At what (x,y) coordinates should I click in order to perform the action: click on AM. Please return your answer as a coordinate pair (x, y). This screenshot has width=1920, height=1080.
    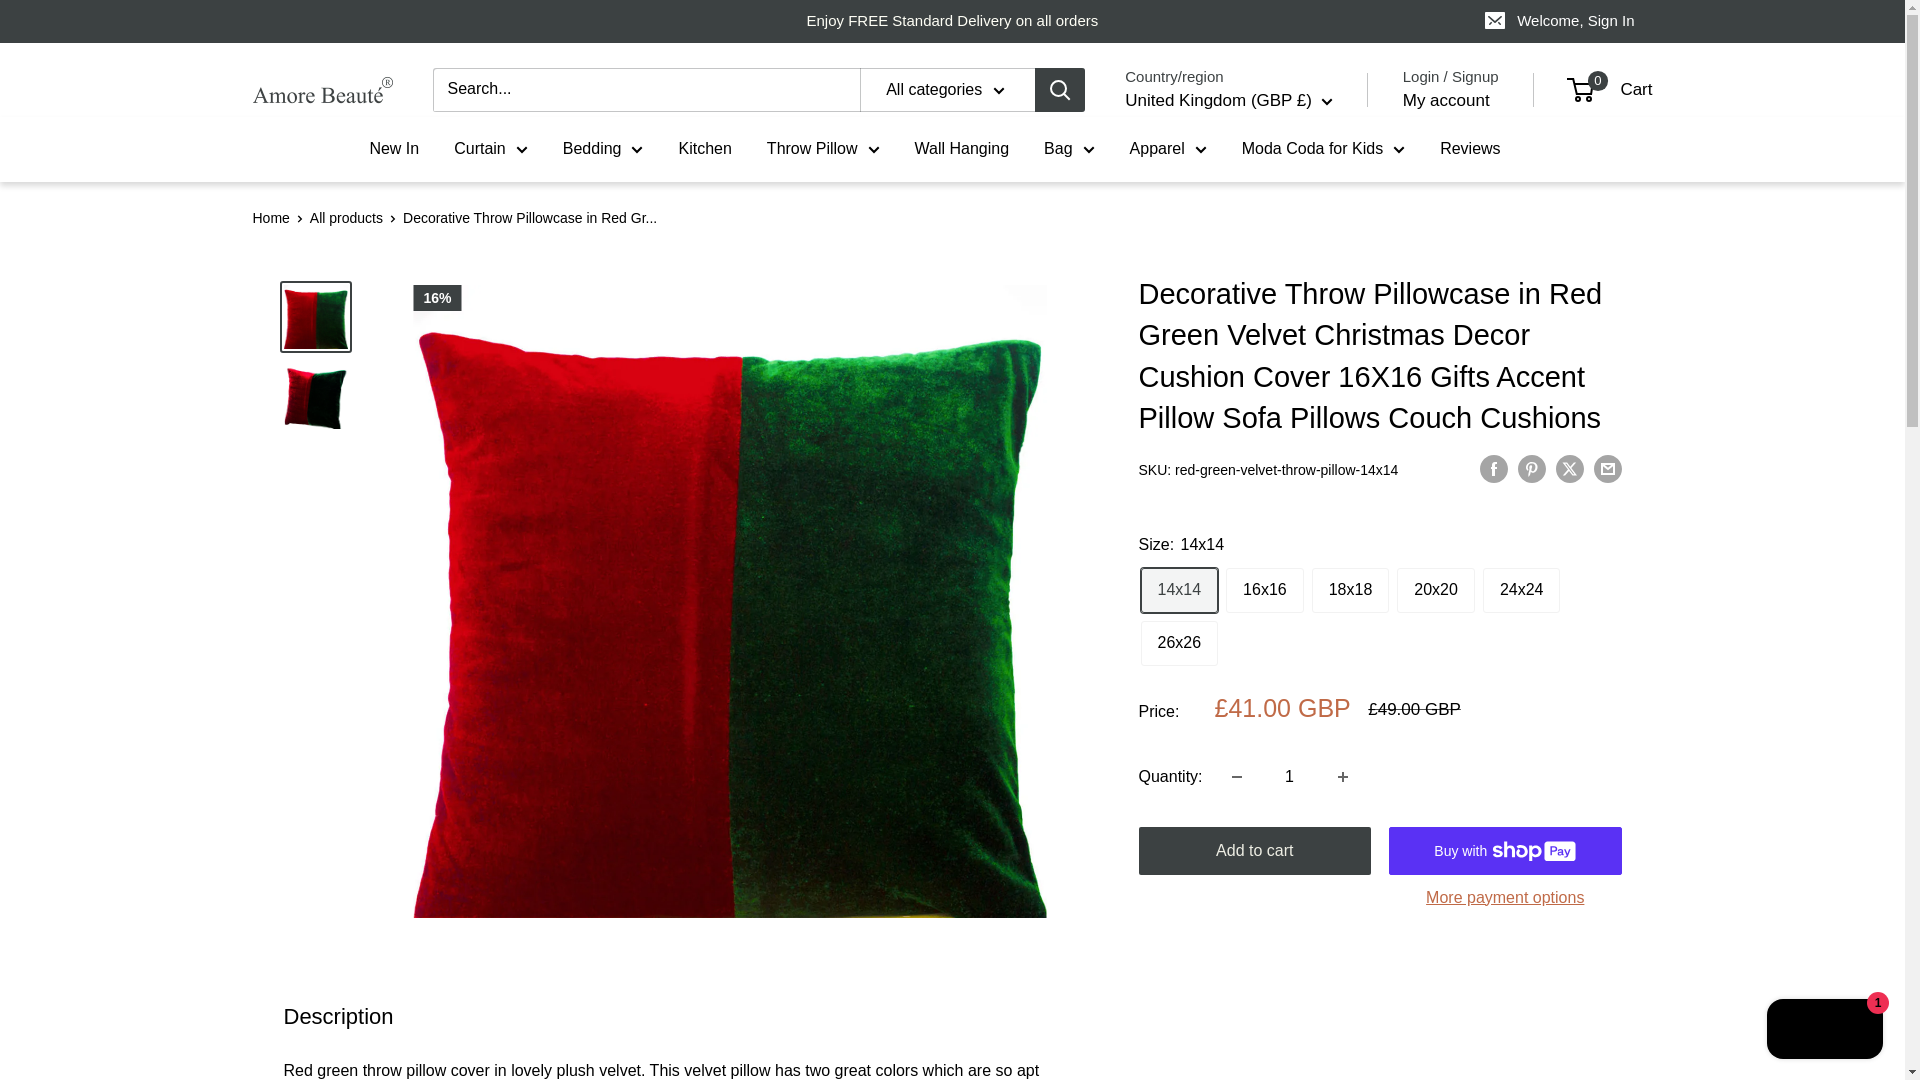
    Looking at the image, I should click on (1162, 442).